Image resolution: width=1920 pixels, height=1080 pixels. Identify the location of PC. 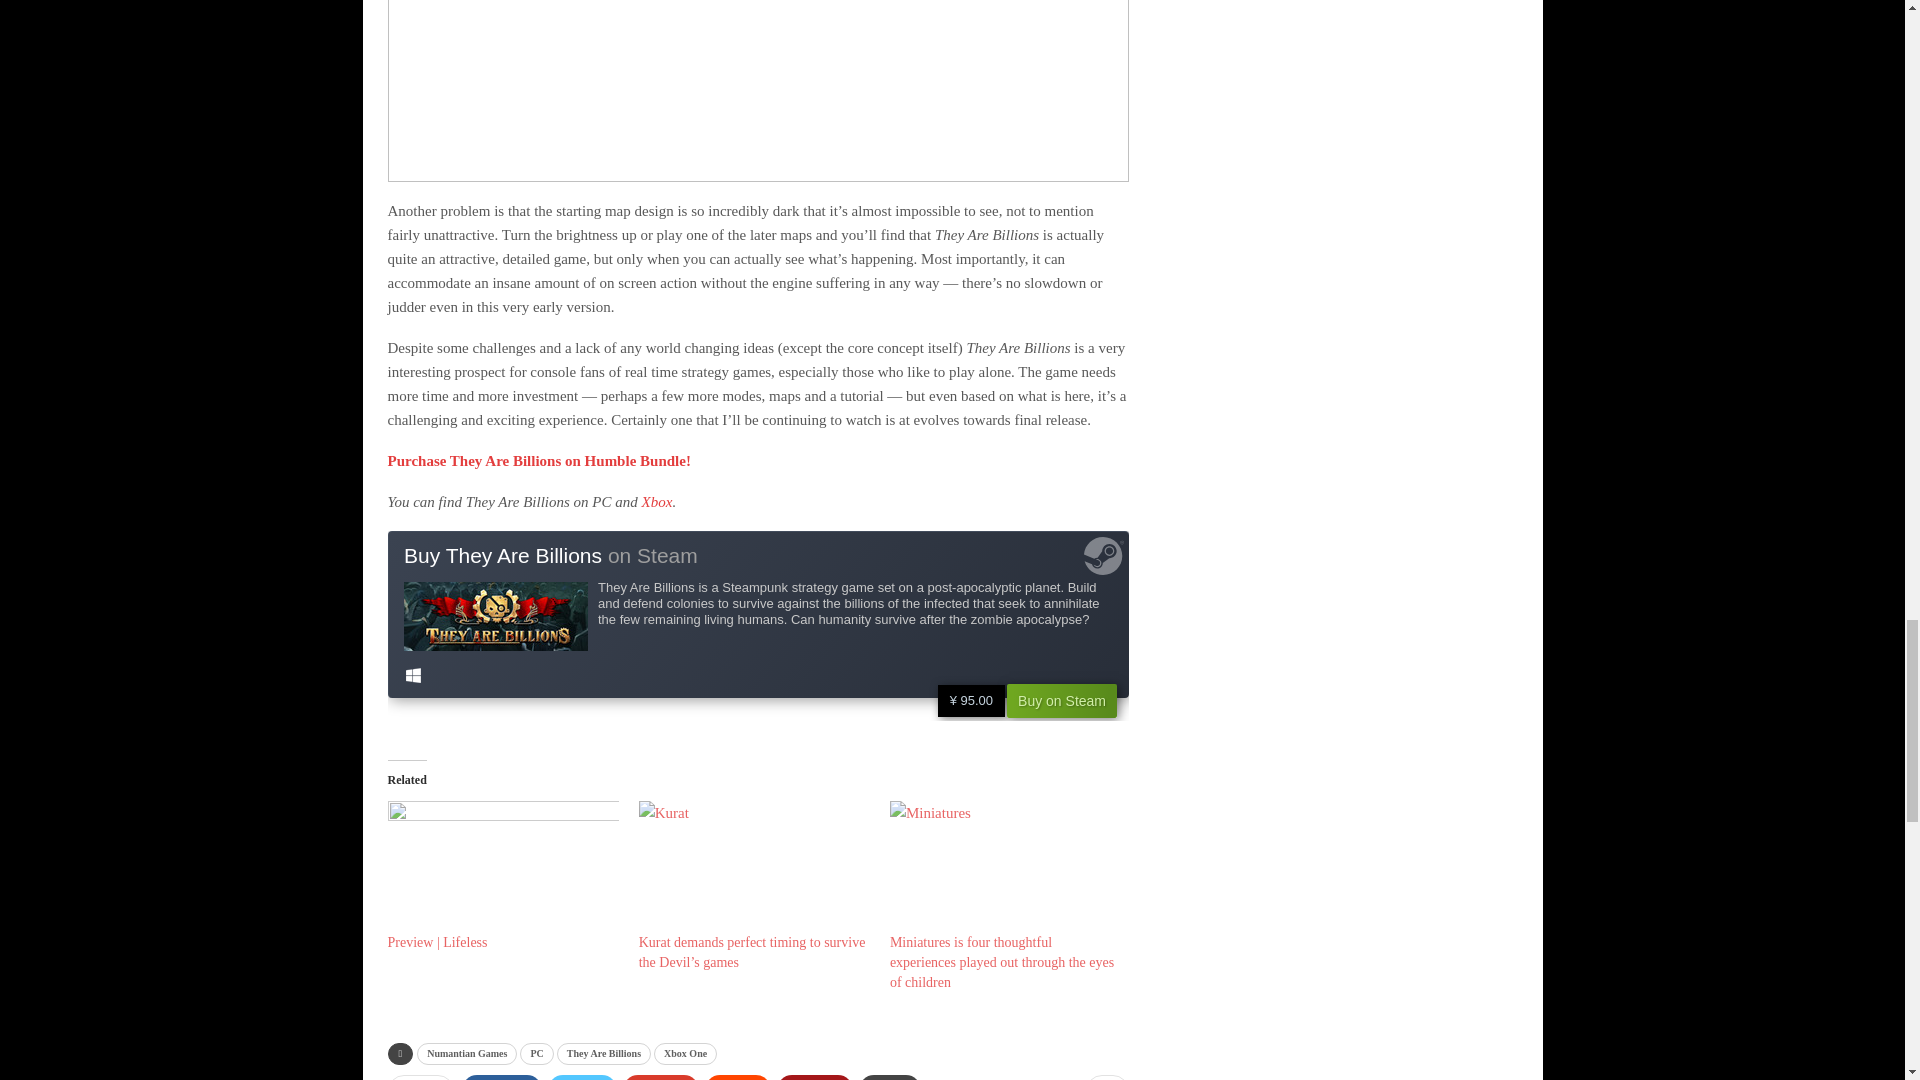
(536, 1054).